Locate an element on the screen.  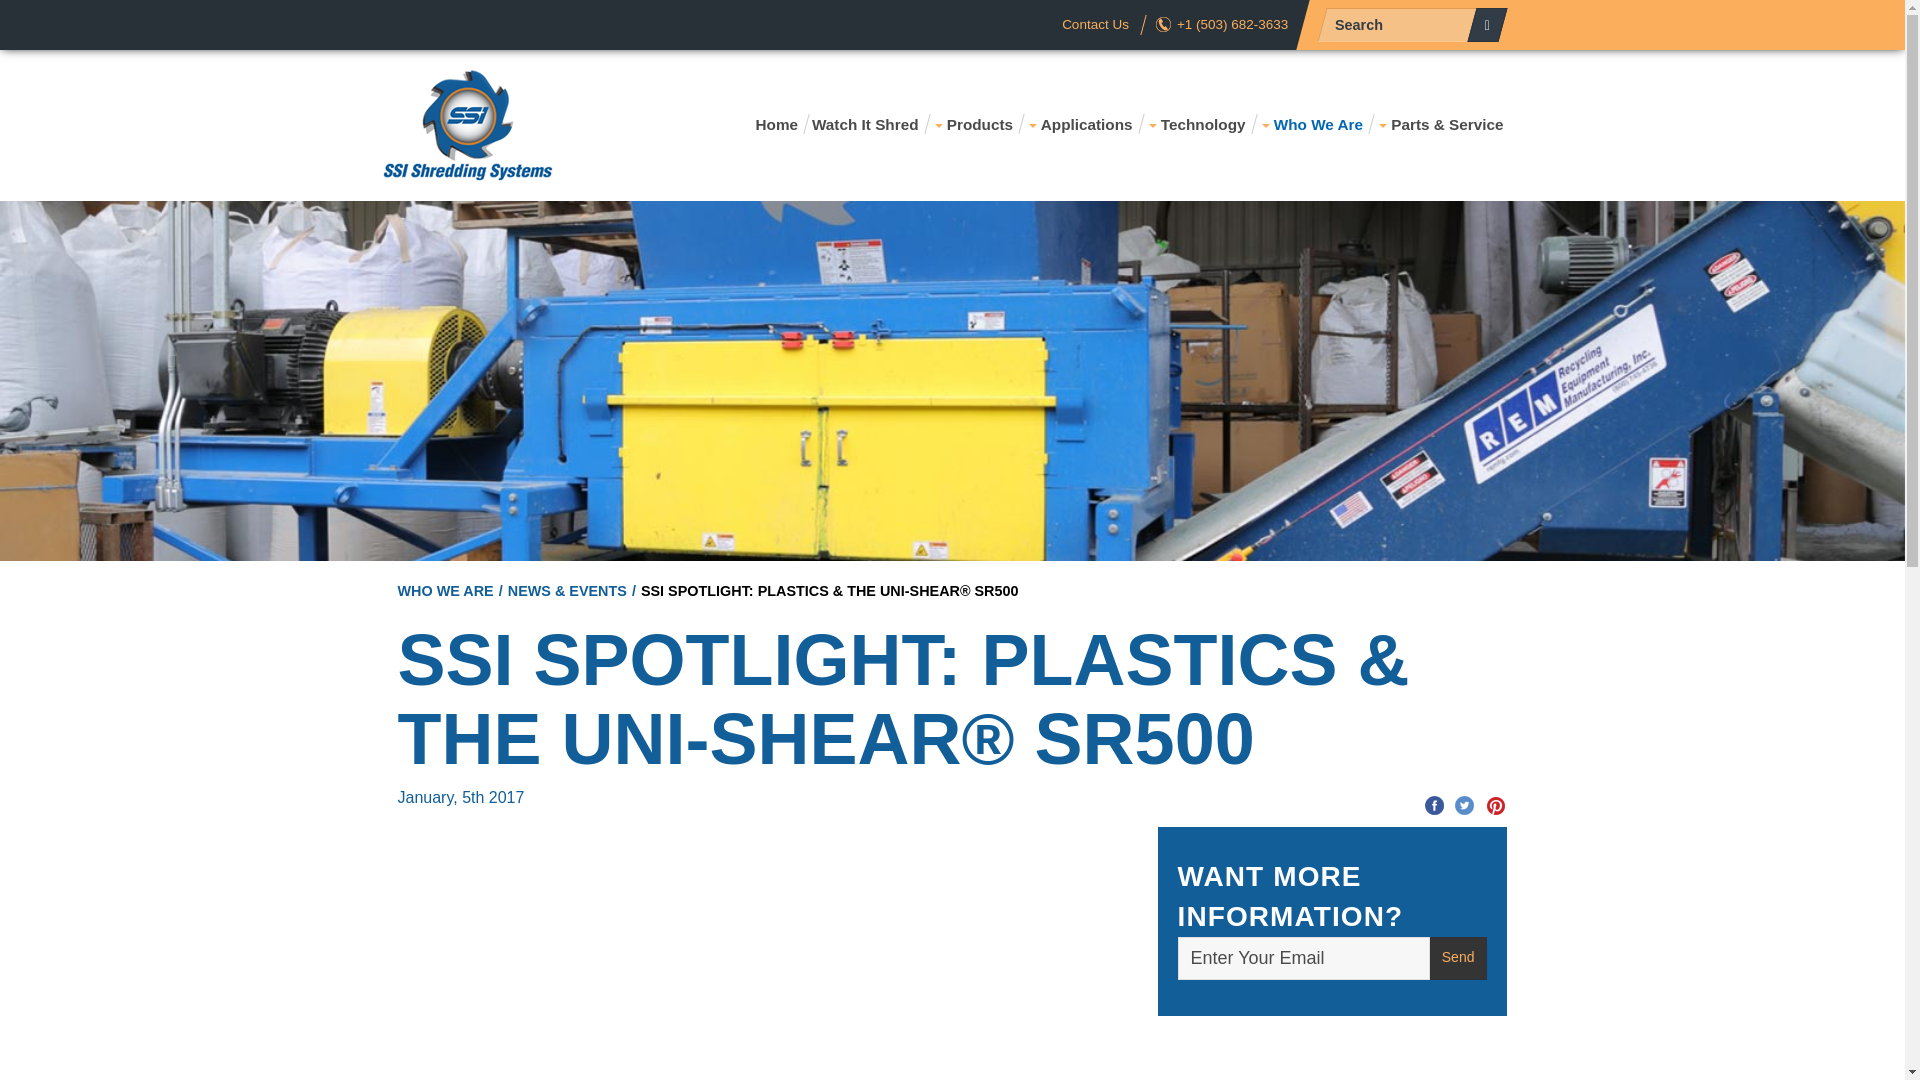
Products is located at coordinates (970, 125).